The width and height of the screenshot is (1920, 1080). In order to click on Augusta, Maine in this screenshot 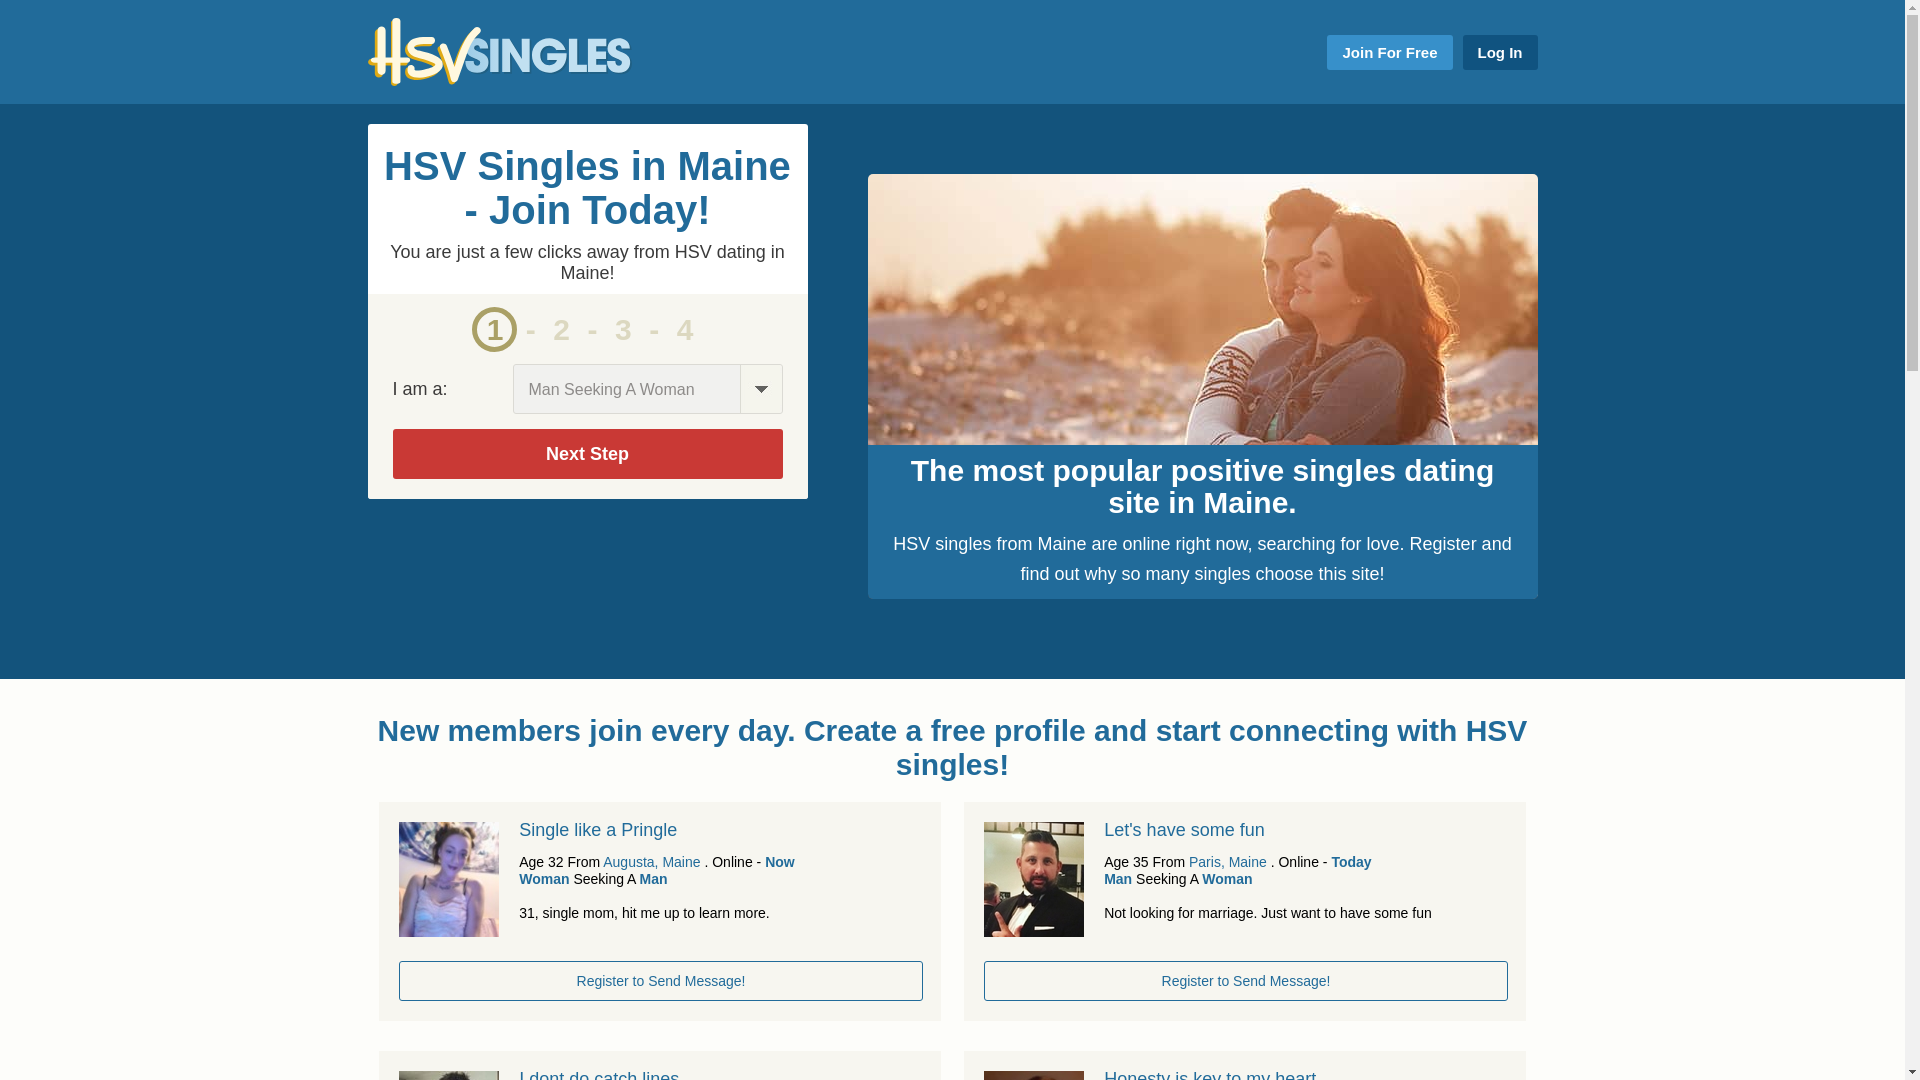, I will do `click(651, 862)`.